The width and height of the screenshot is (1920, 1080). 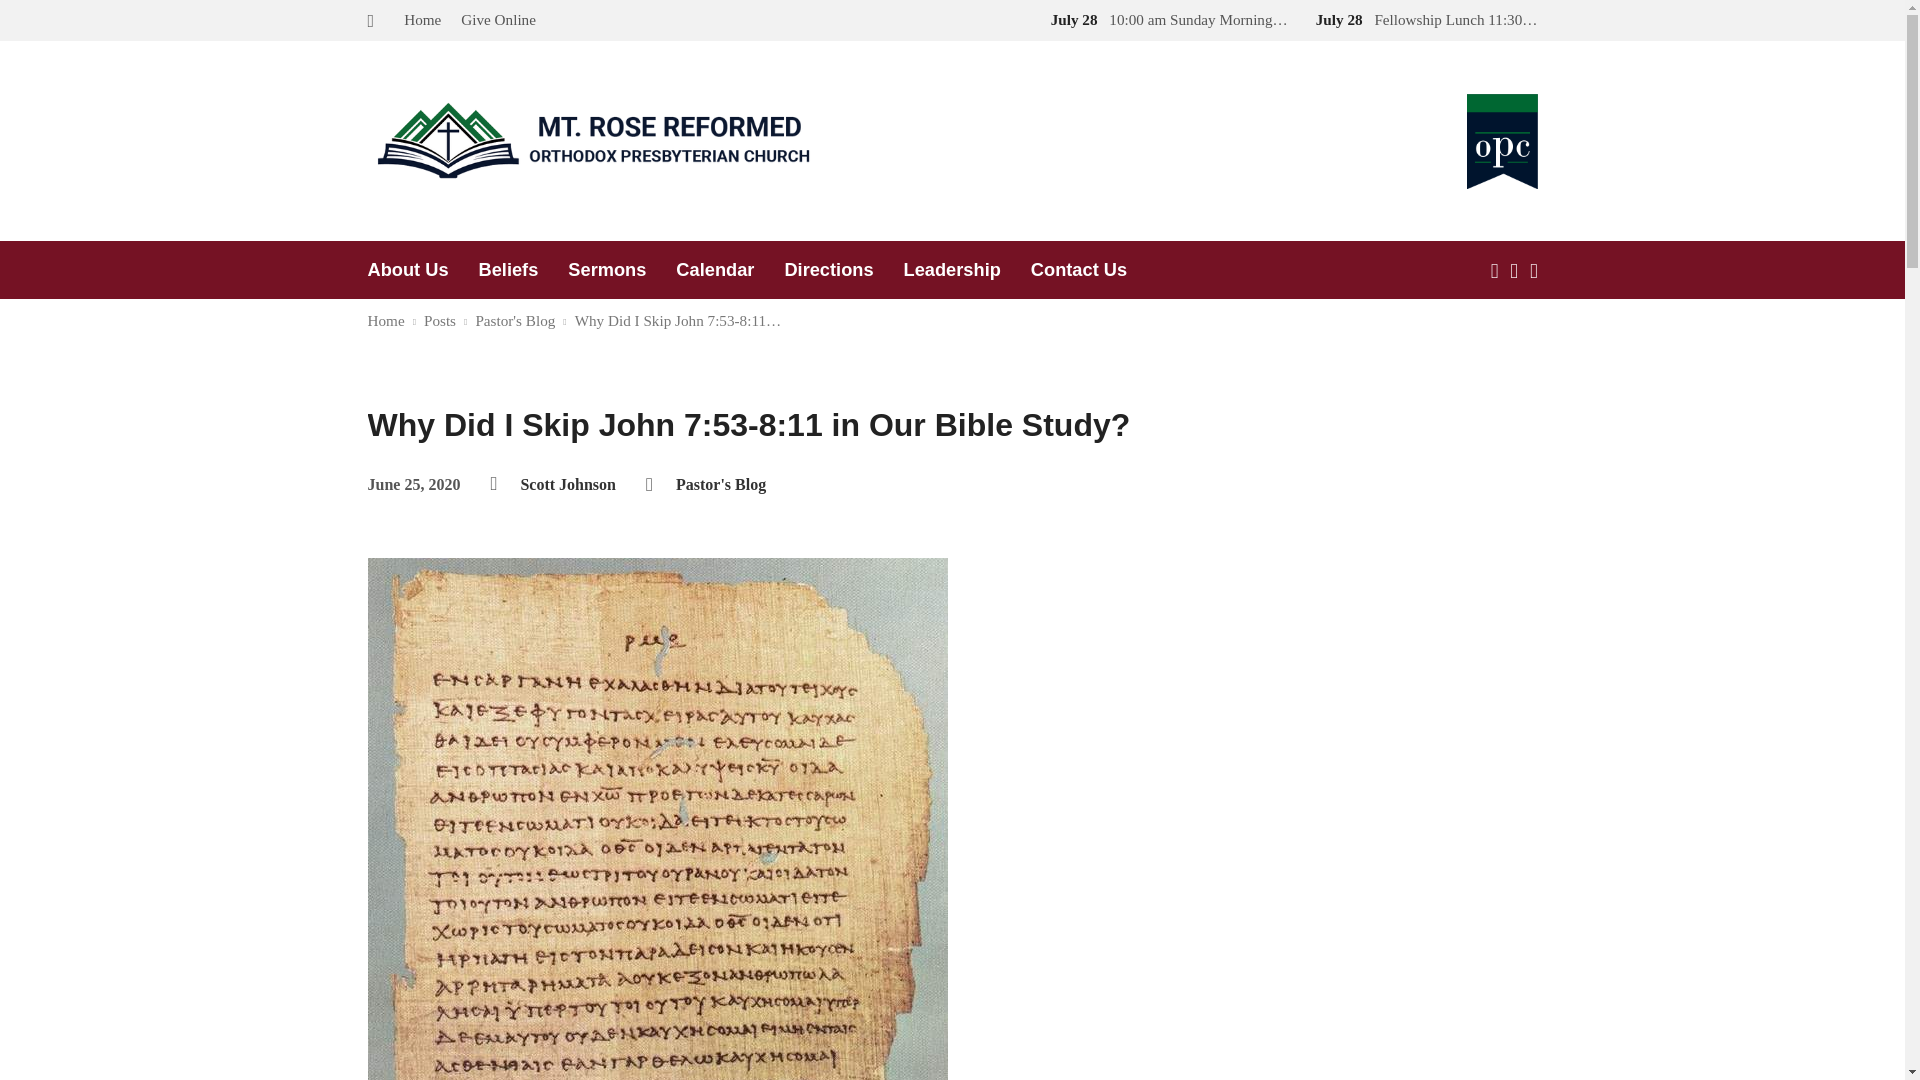 What do you see at coordinates (720, 484) in the screenshot?
I see `Pastor's Blog` at bounding box center [720, 484].